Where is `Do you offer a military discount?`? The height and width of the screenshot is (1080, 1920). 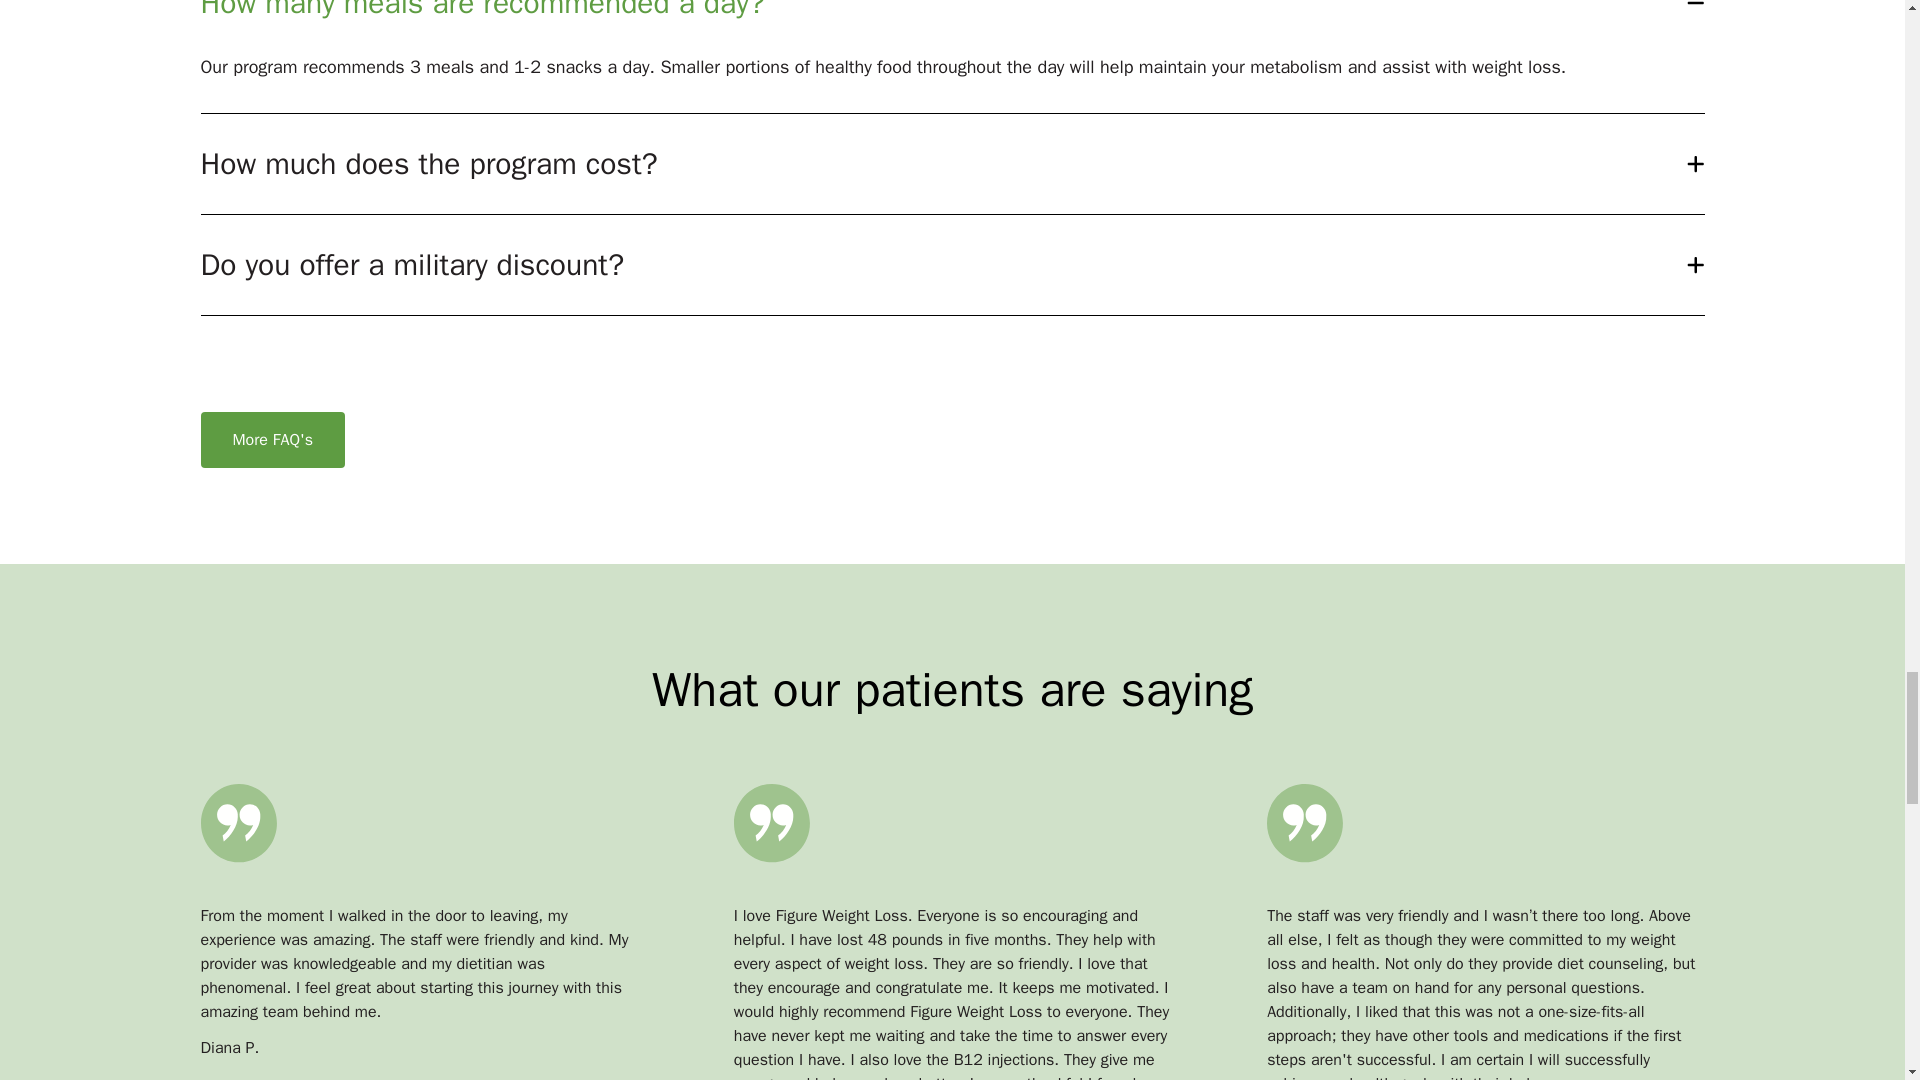
Do you offer a military discount? is located at coordinates (952, 264).